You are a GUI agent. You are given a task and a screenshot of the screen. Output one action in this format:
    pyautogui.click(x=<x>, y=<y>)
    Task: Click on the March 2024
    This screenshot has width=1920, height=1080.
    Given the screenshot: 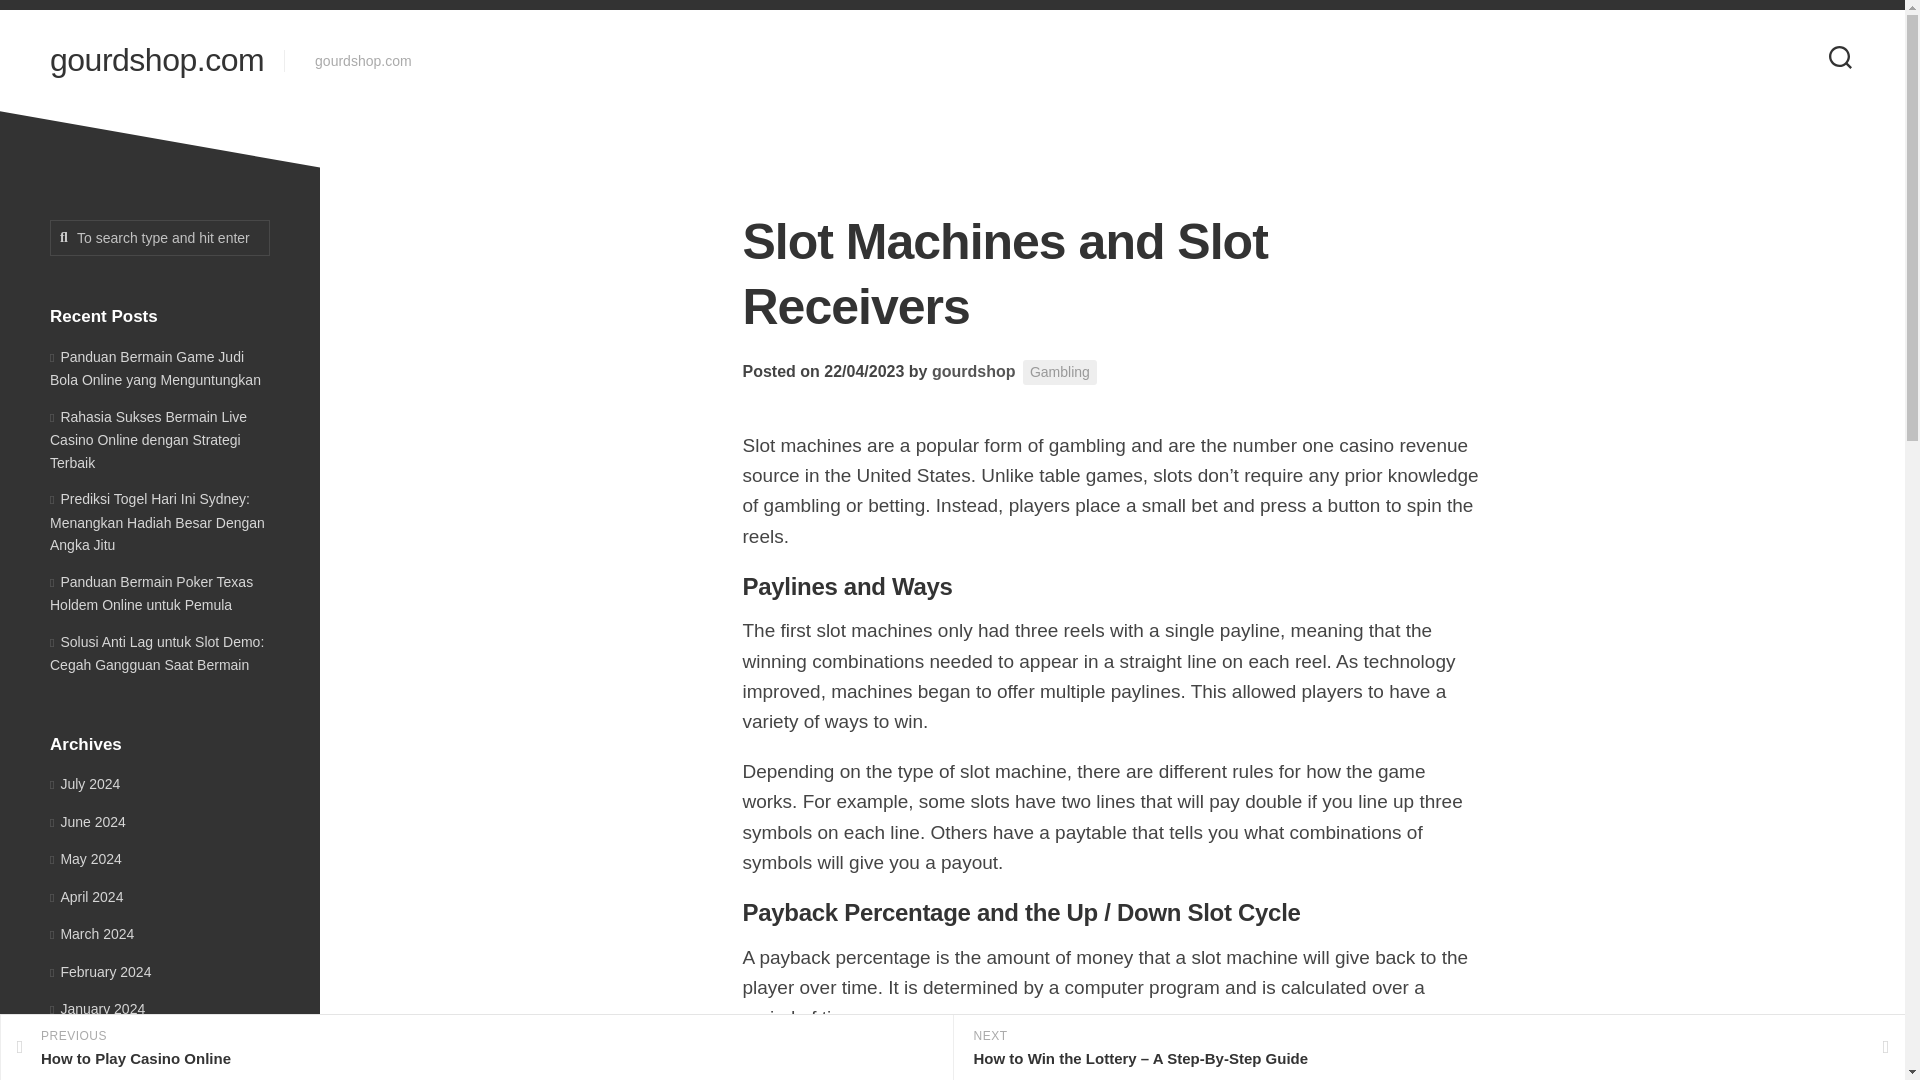 What is the action you would take?
    pyautogui.click(x=104, y=1078)
    